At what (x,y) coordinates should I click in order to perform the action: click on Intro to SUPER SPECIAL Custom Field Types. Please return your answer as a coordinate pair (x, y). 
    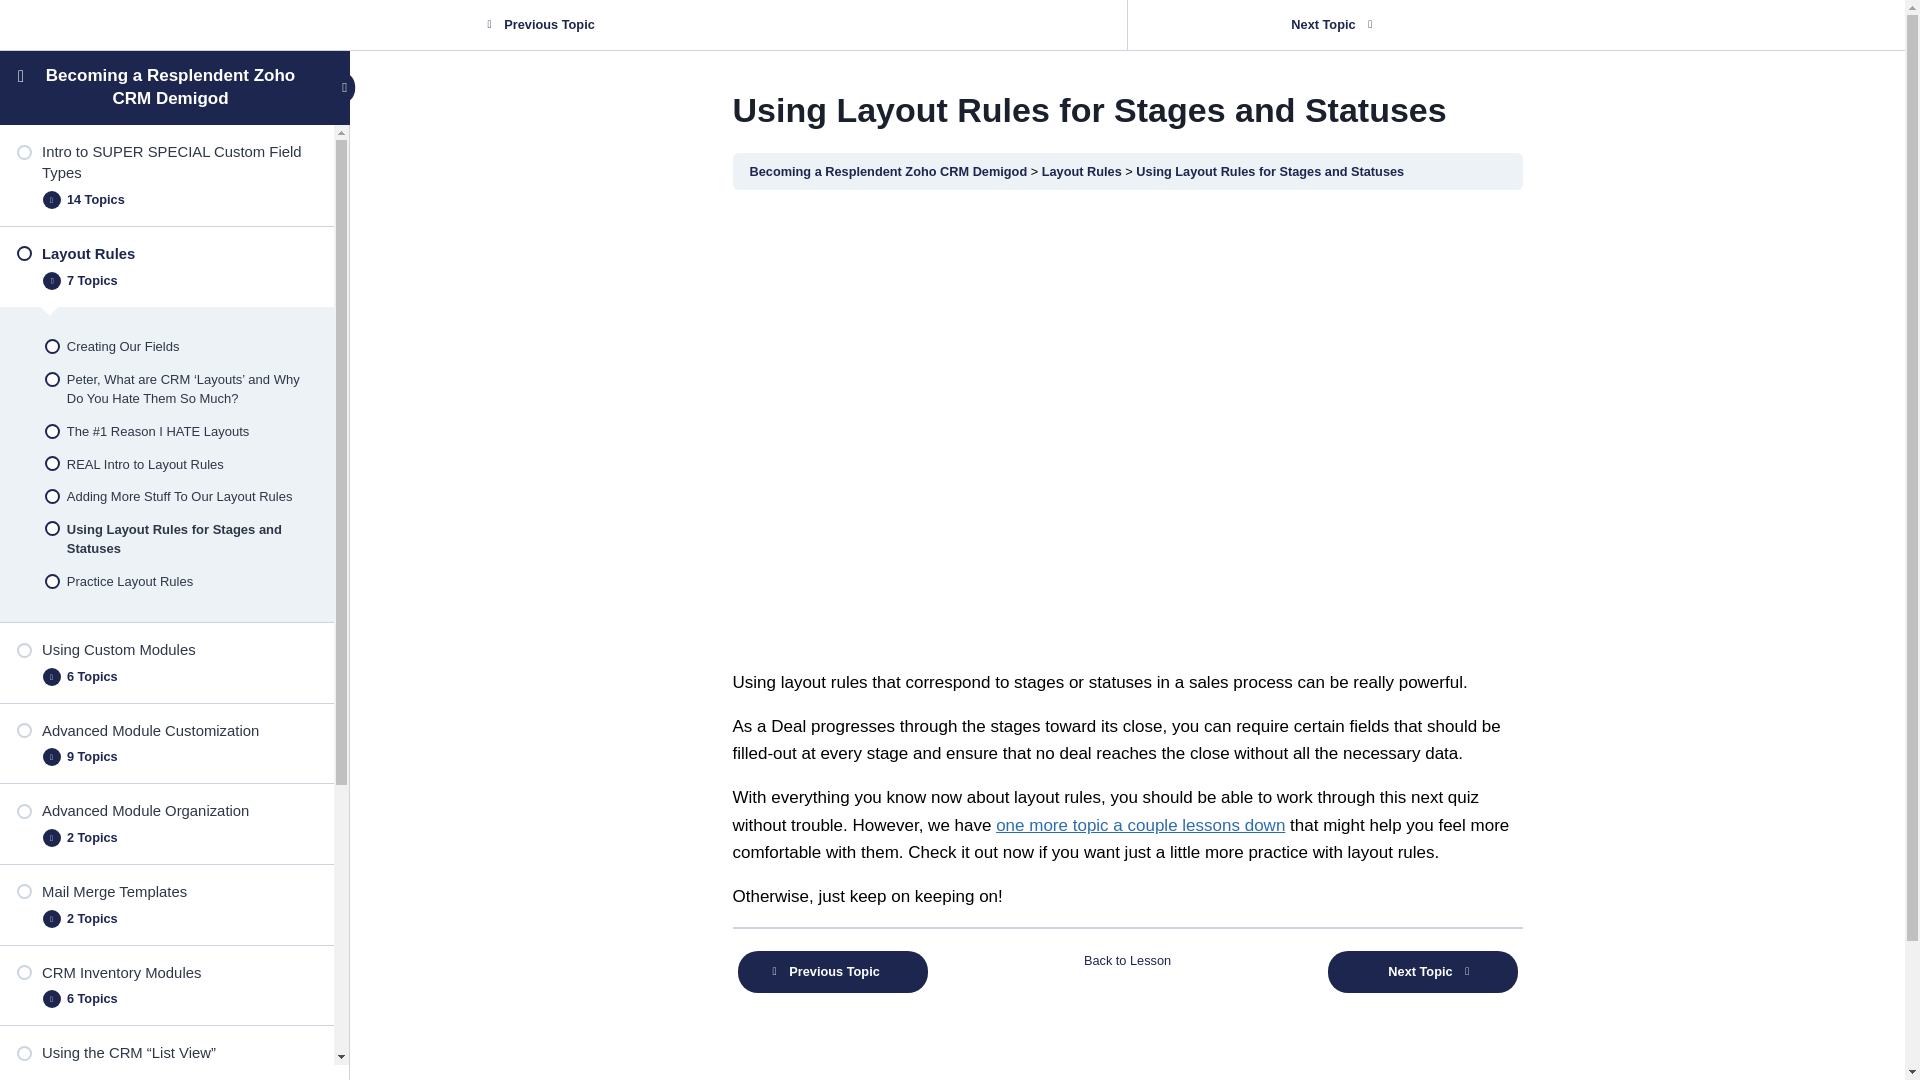
    Looking at the image, I should click on (166, 162).